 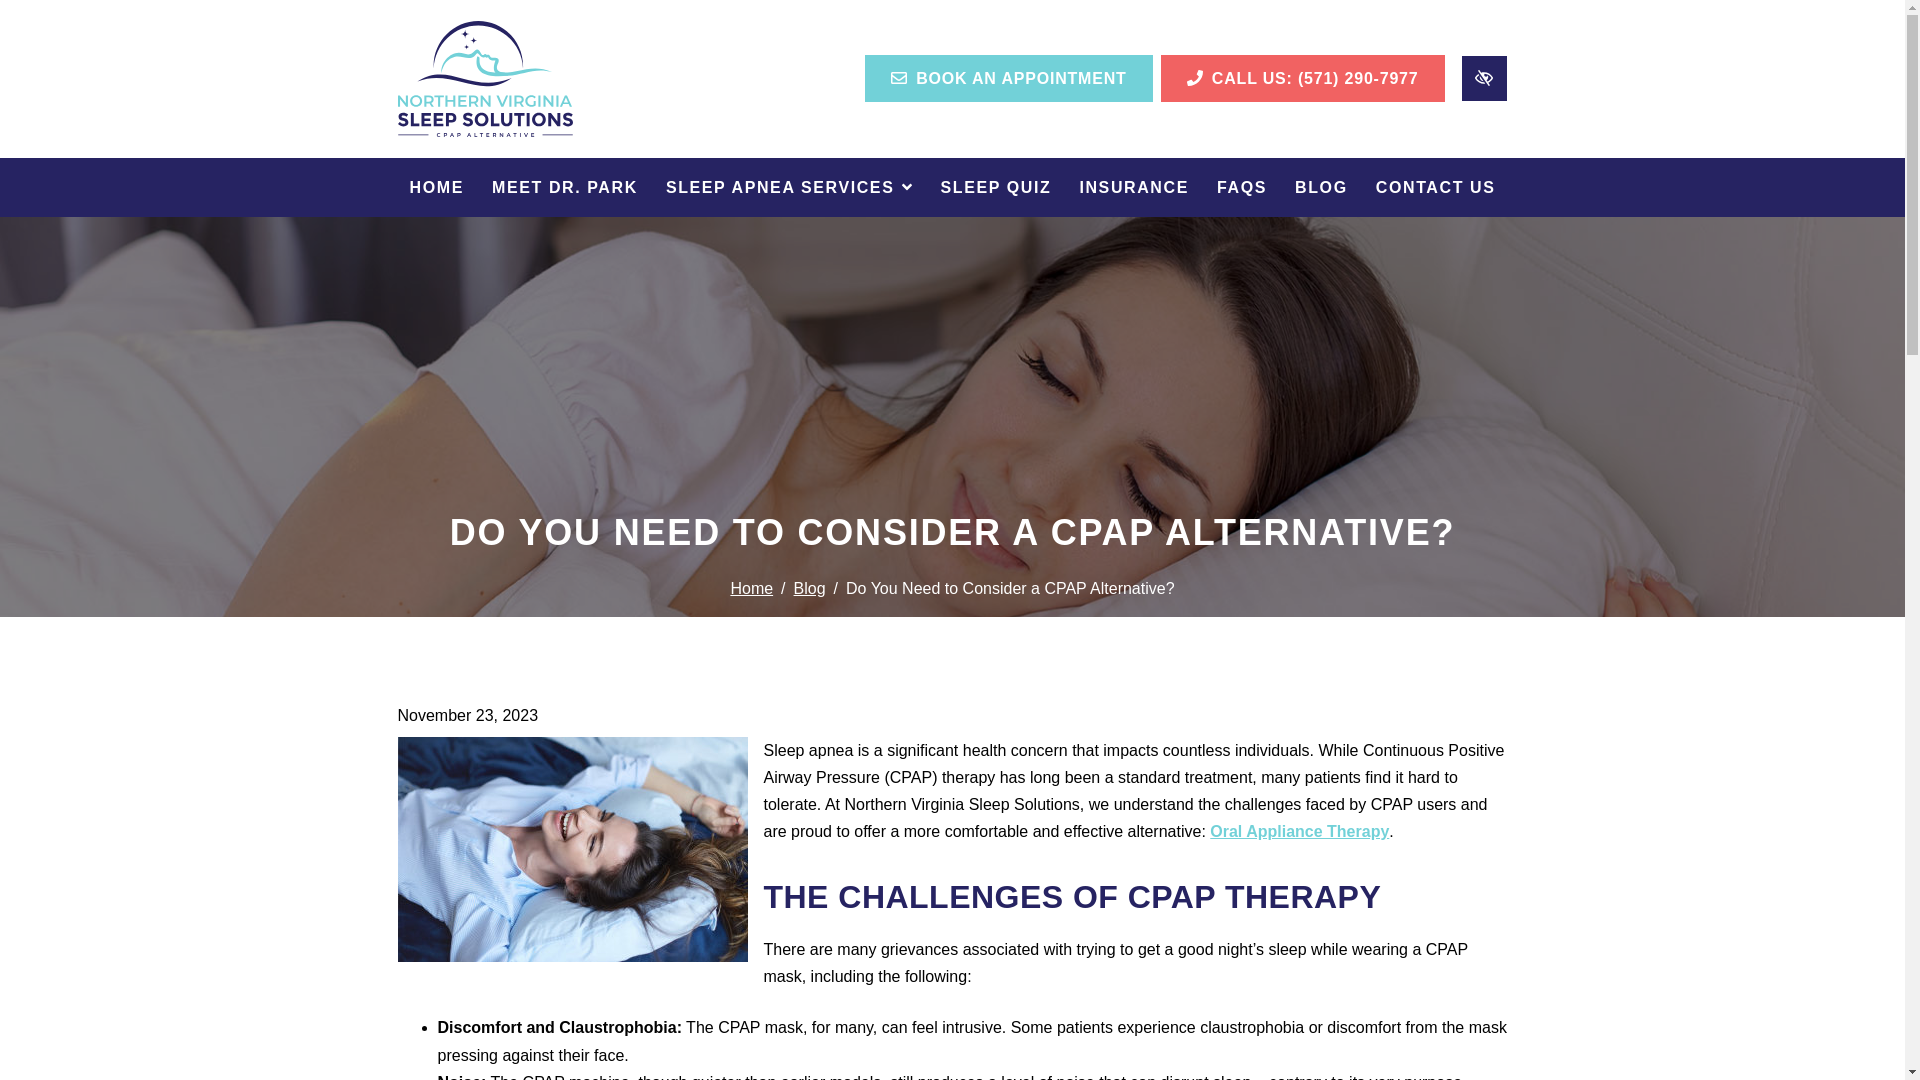 I want to click on Oral Appliance Therapy, so click(x=1298, y=831).